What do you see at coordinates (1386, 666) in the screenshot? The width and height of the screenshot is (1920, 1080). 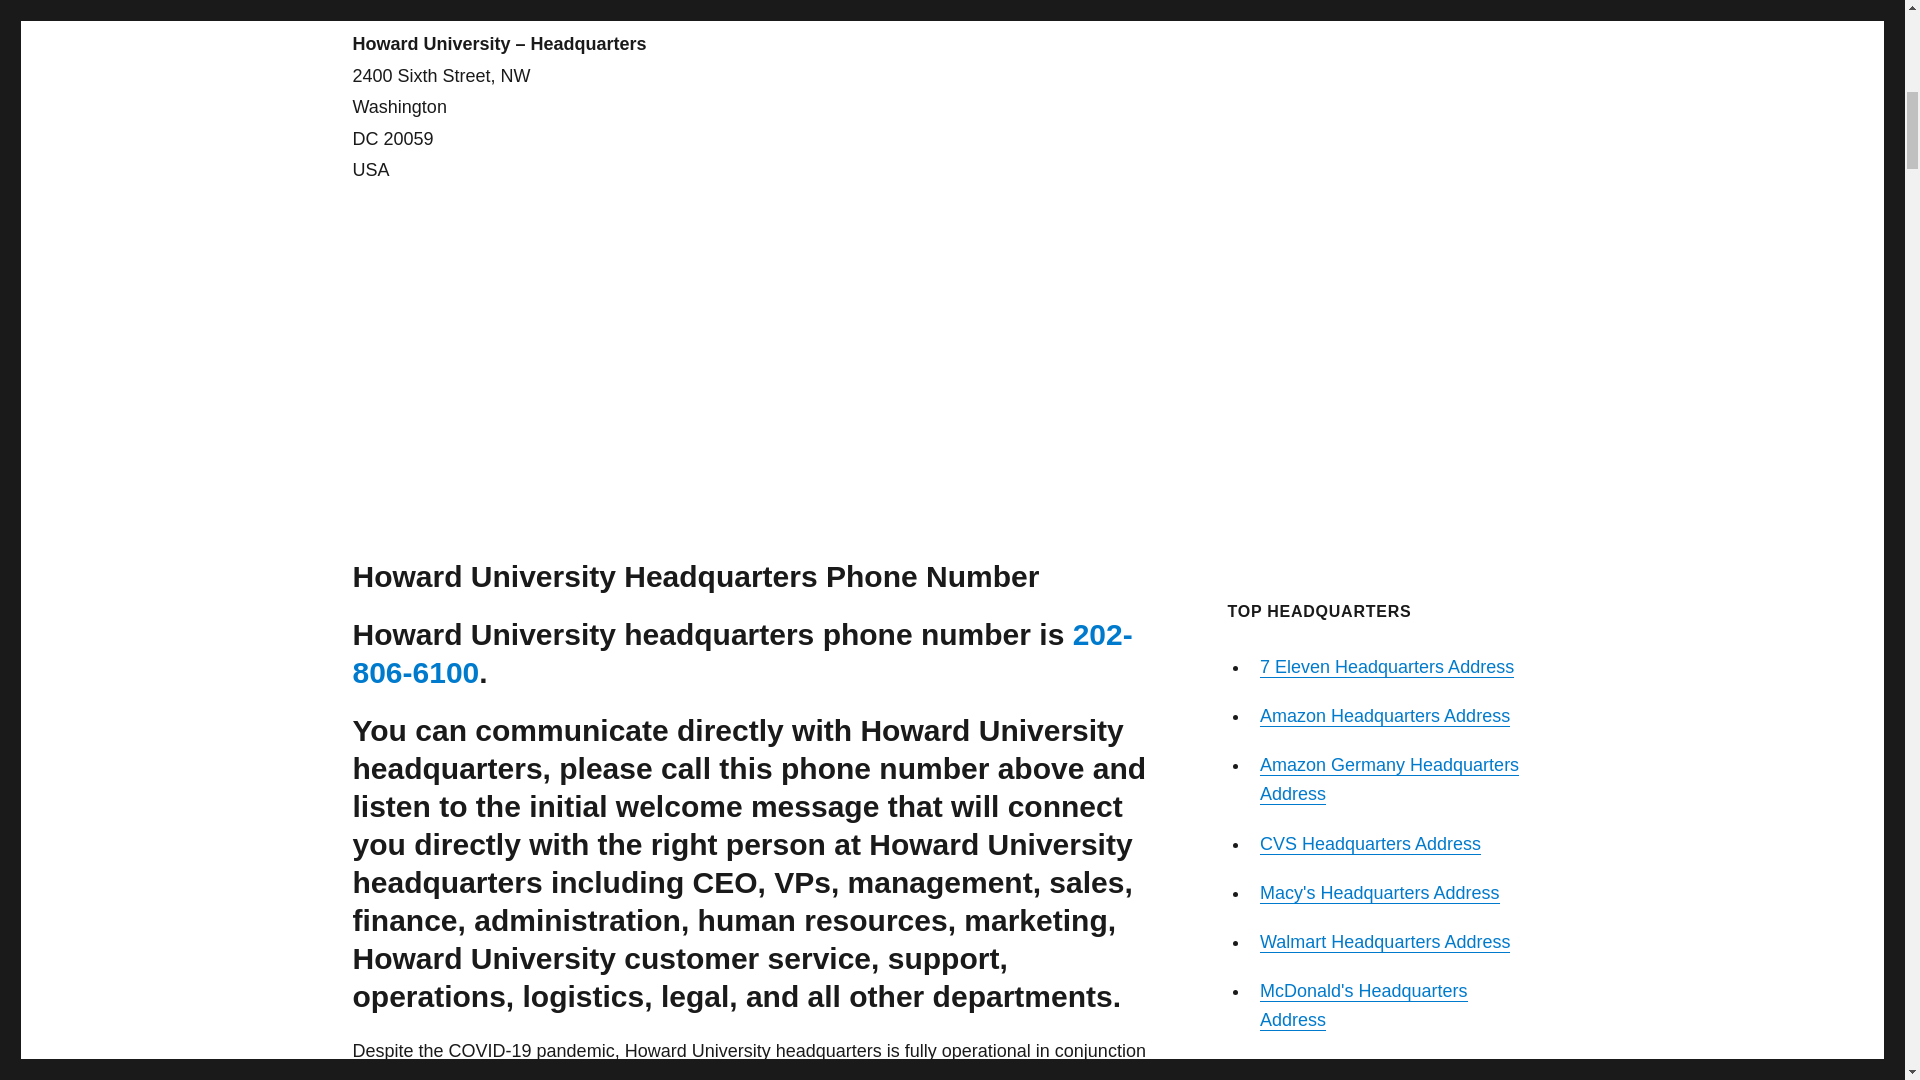 I see `7 Eleven Headquarters Address` at bounding box center [1386, 666].